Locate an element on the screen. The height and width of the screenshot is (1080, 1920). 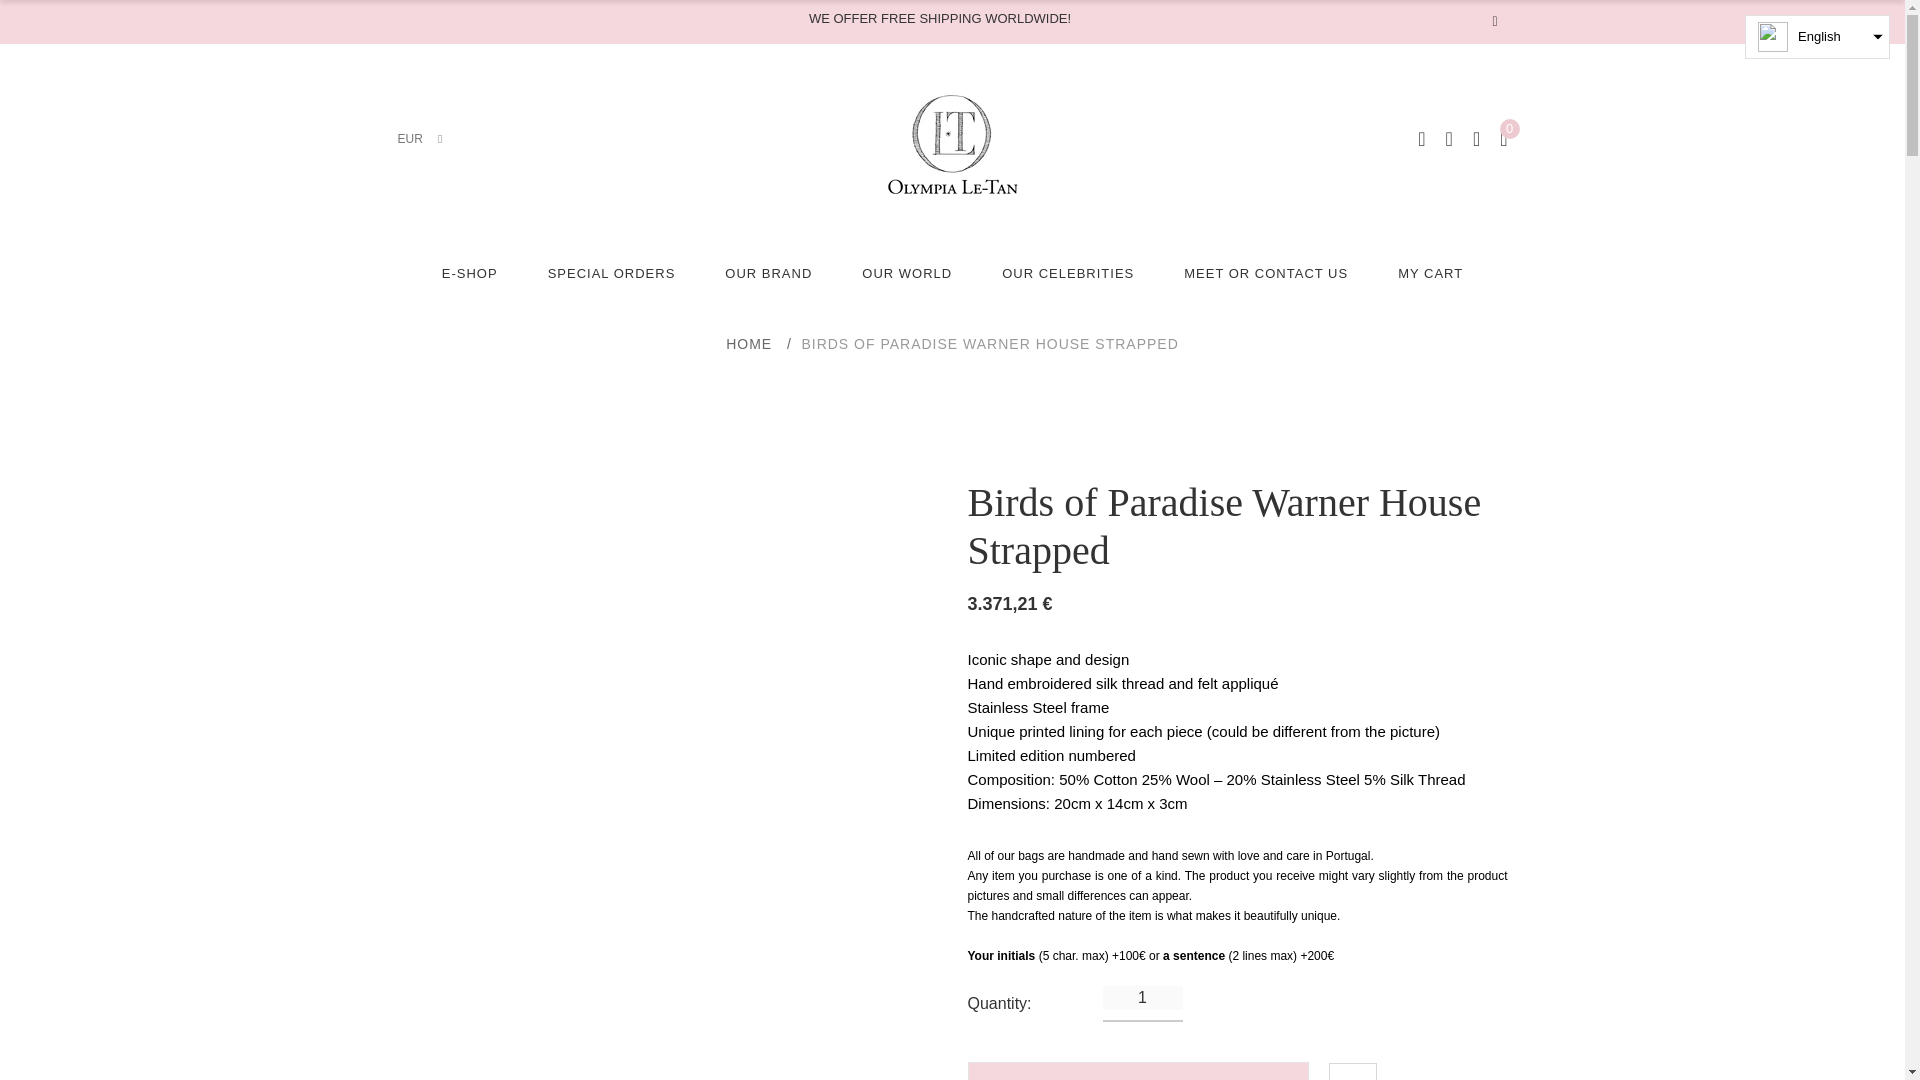
OUR WORLD is located at coordinates (907, 274).